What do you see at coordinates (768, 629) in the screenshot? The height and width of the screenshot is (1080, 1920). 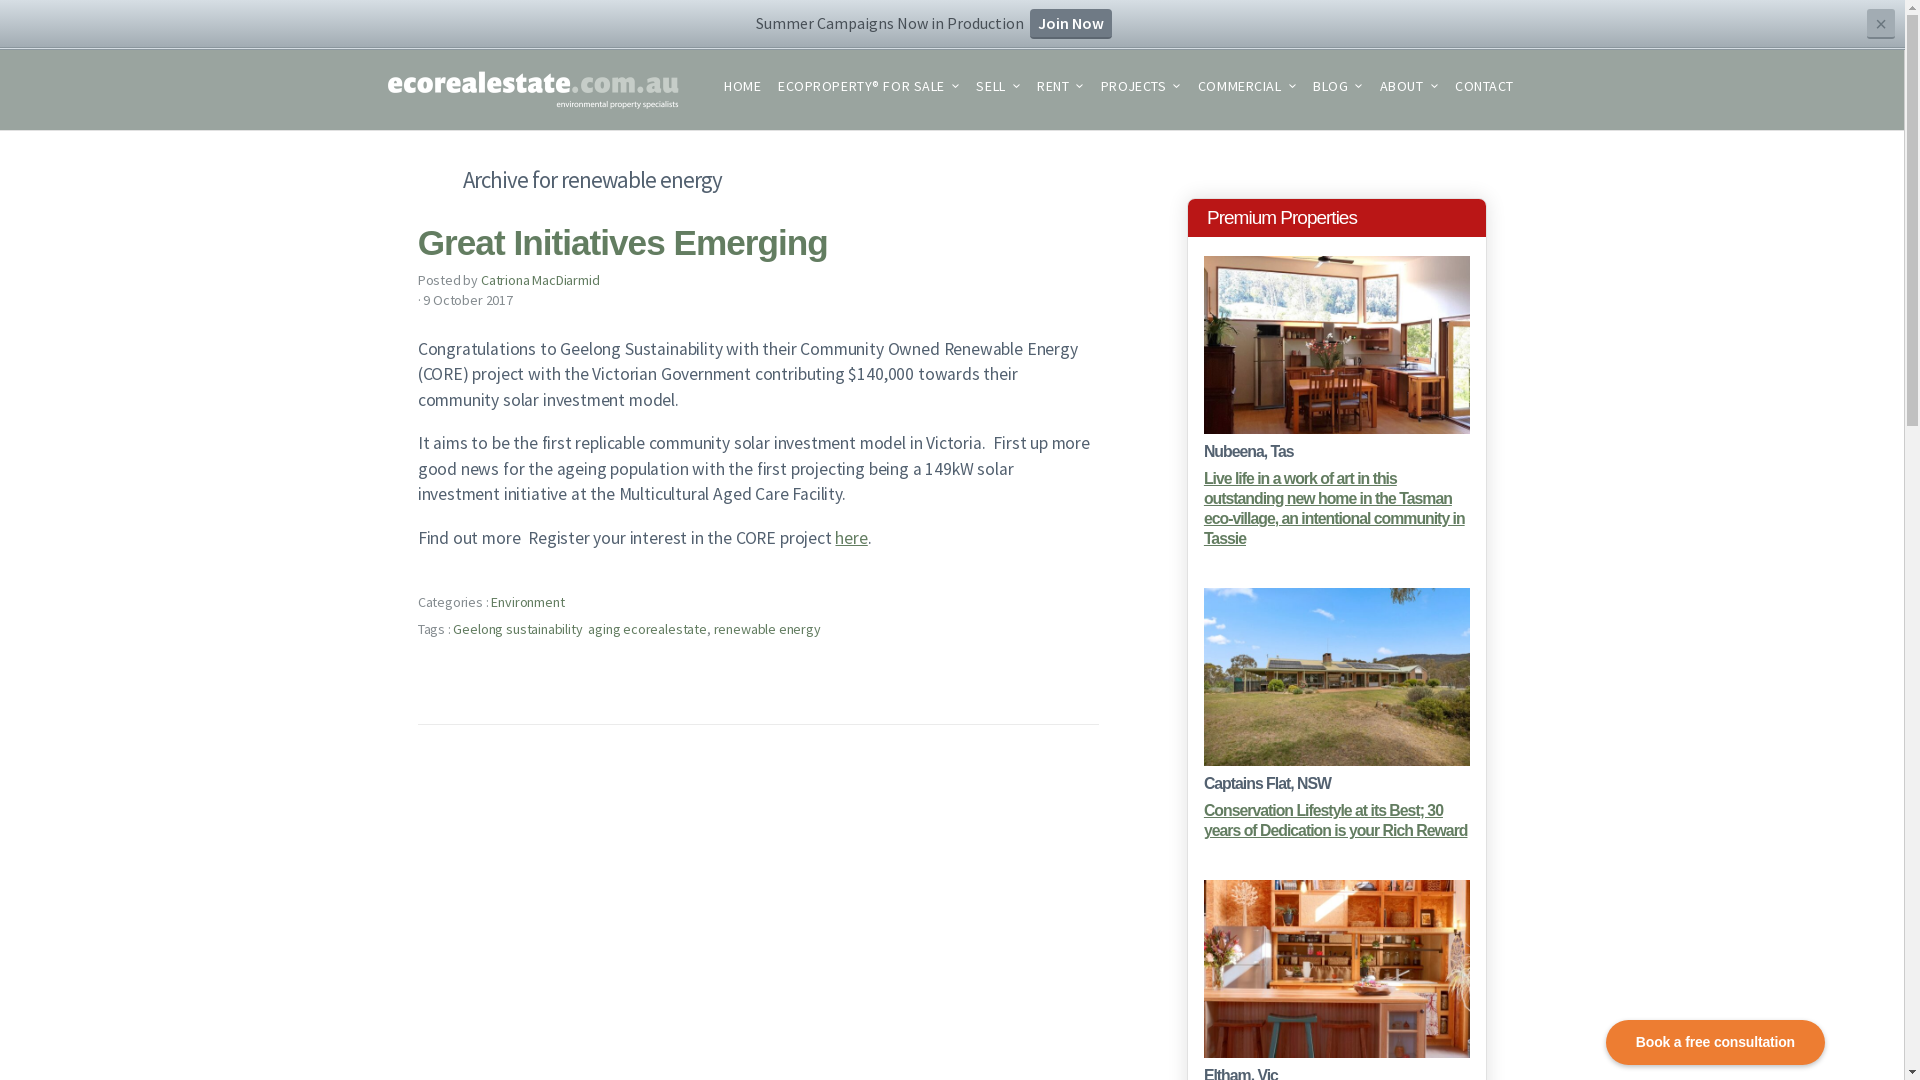 I see `renewable energy` at bounding box center [768, 629].